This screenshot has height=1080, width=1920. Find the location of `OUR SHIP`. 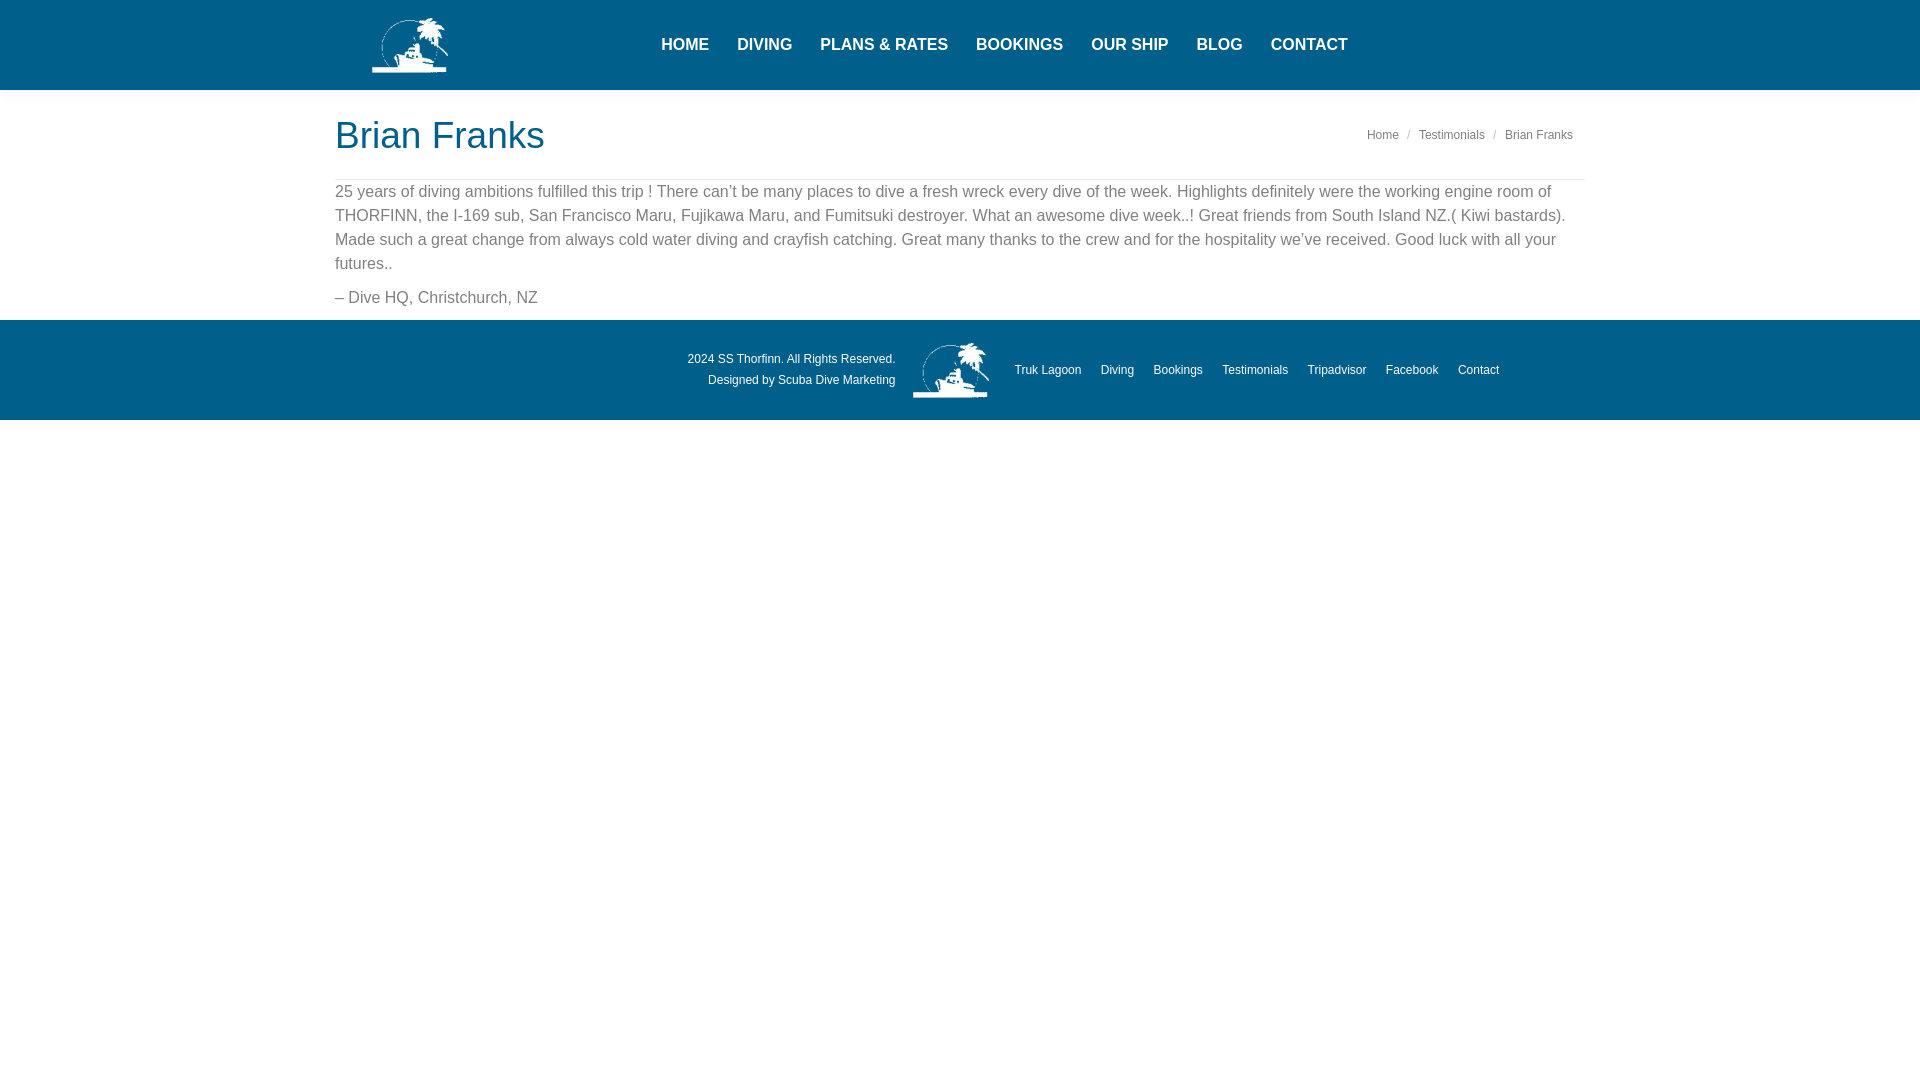

OUR SHIP is located at coordinates (1128, 45).